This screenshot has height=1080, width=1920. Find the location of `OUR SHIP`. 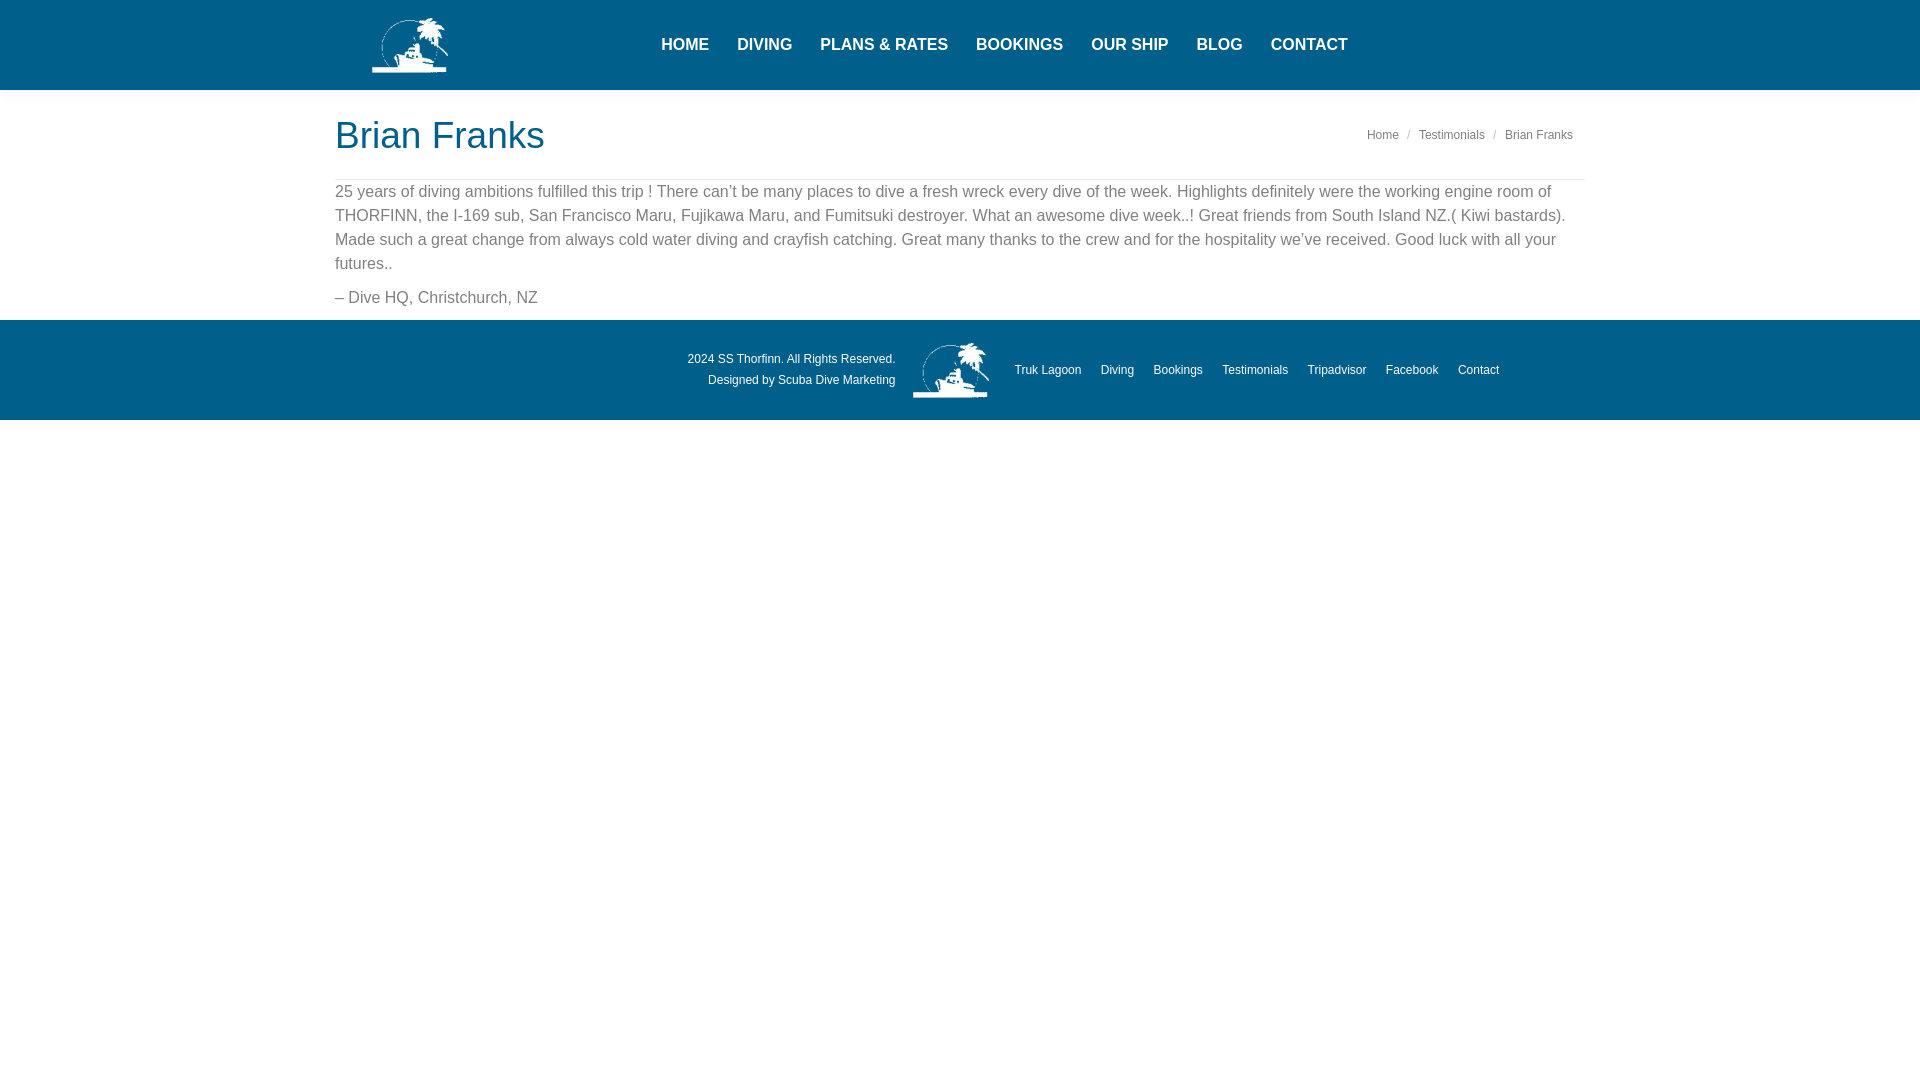

OUR SHIP is located at coordinates (1128, 45).